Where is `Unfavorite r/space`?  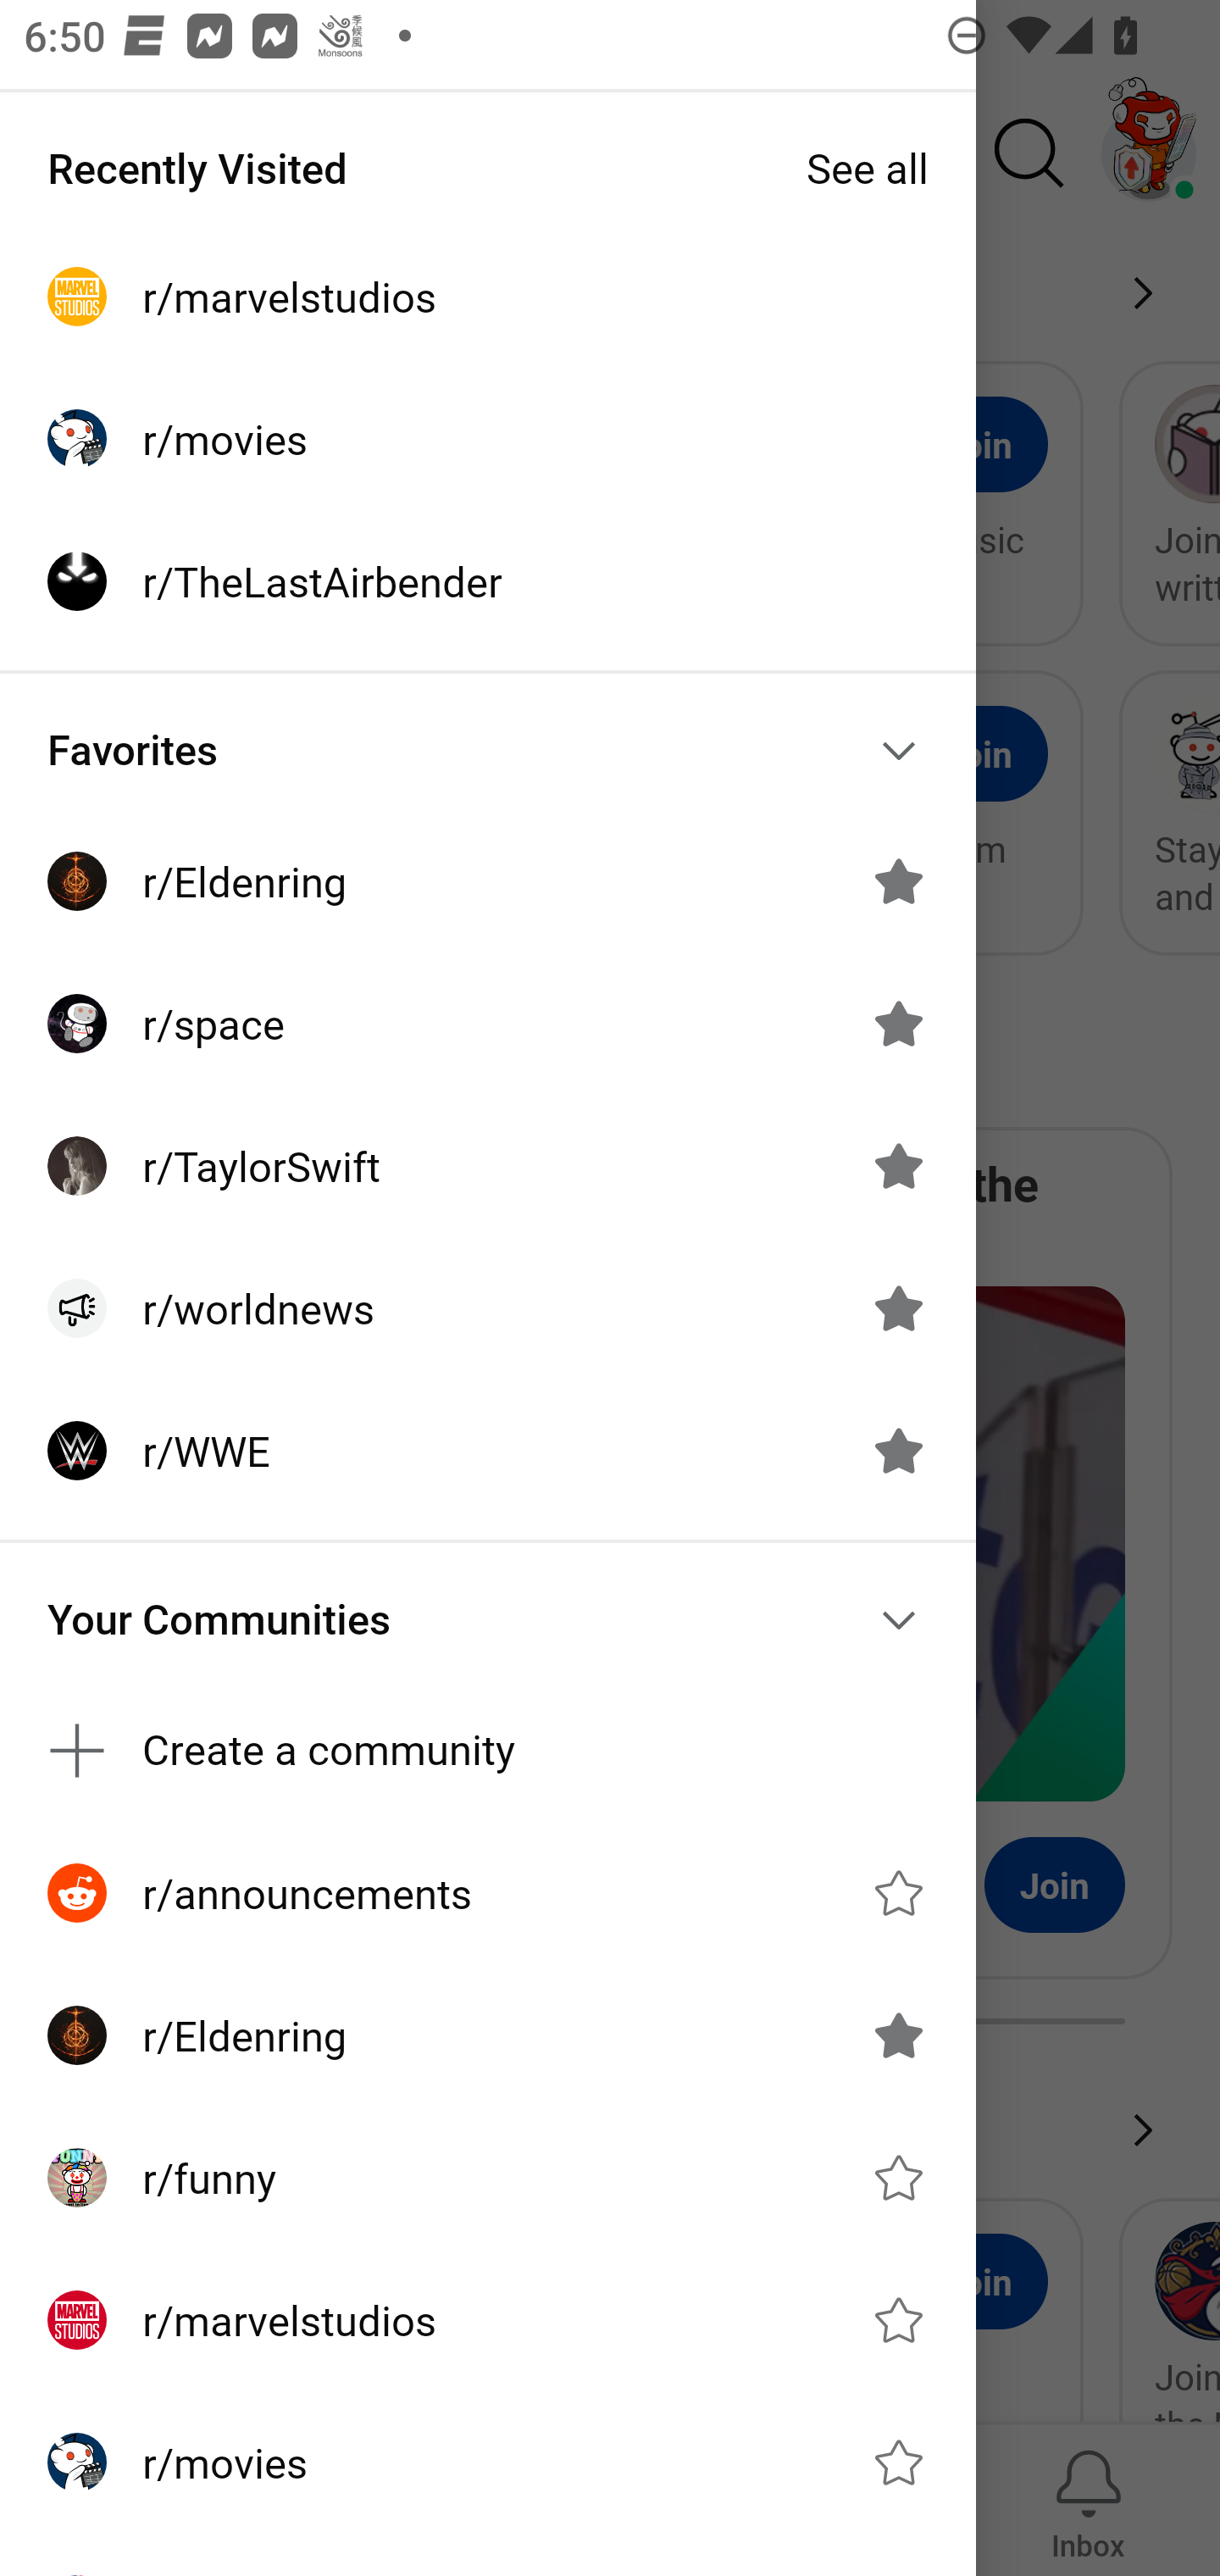
Unfavorite r/space is located at coordinates (898, 1024).